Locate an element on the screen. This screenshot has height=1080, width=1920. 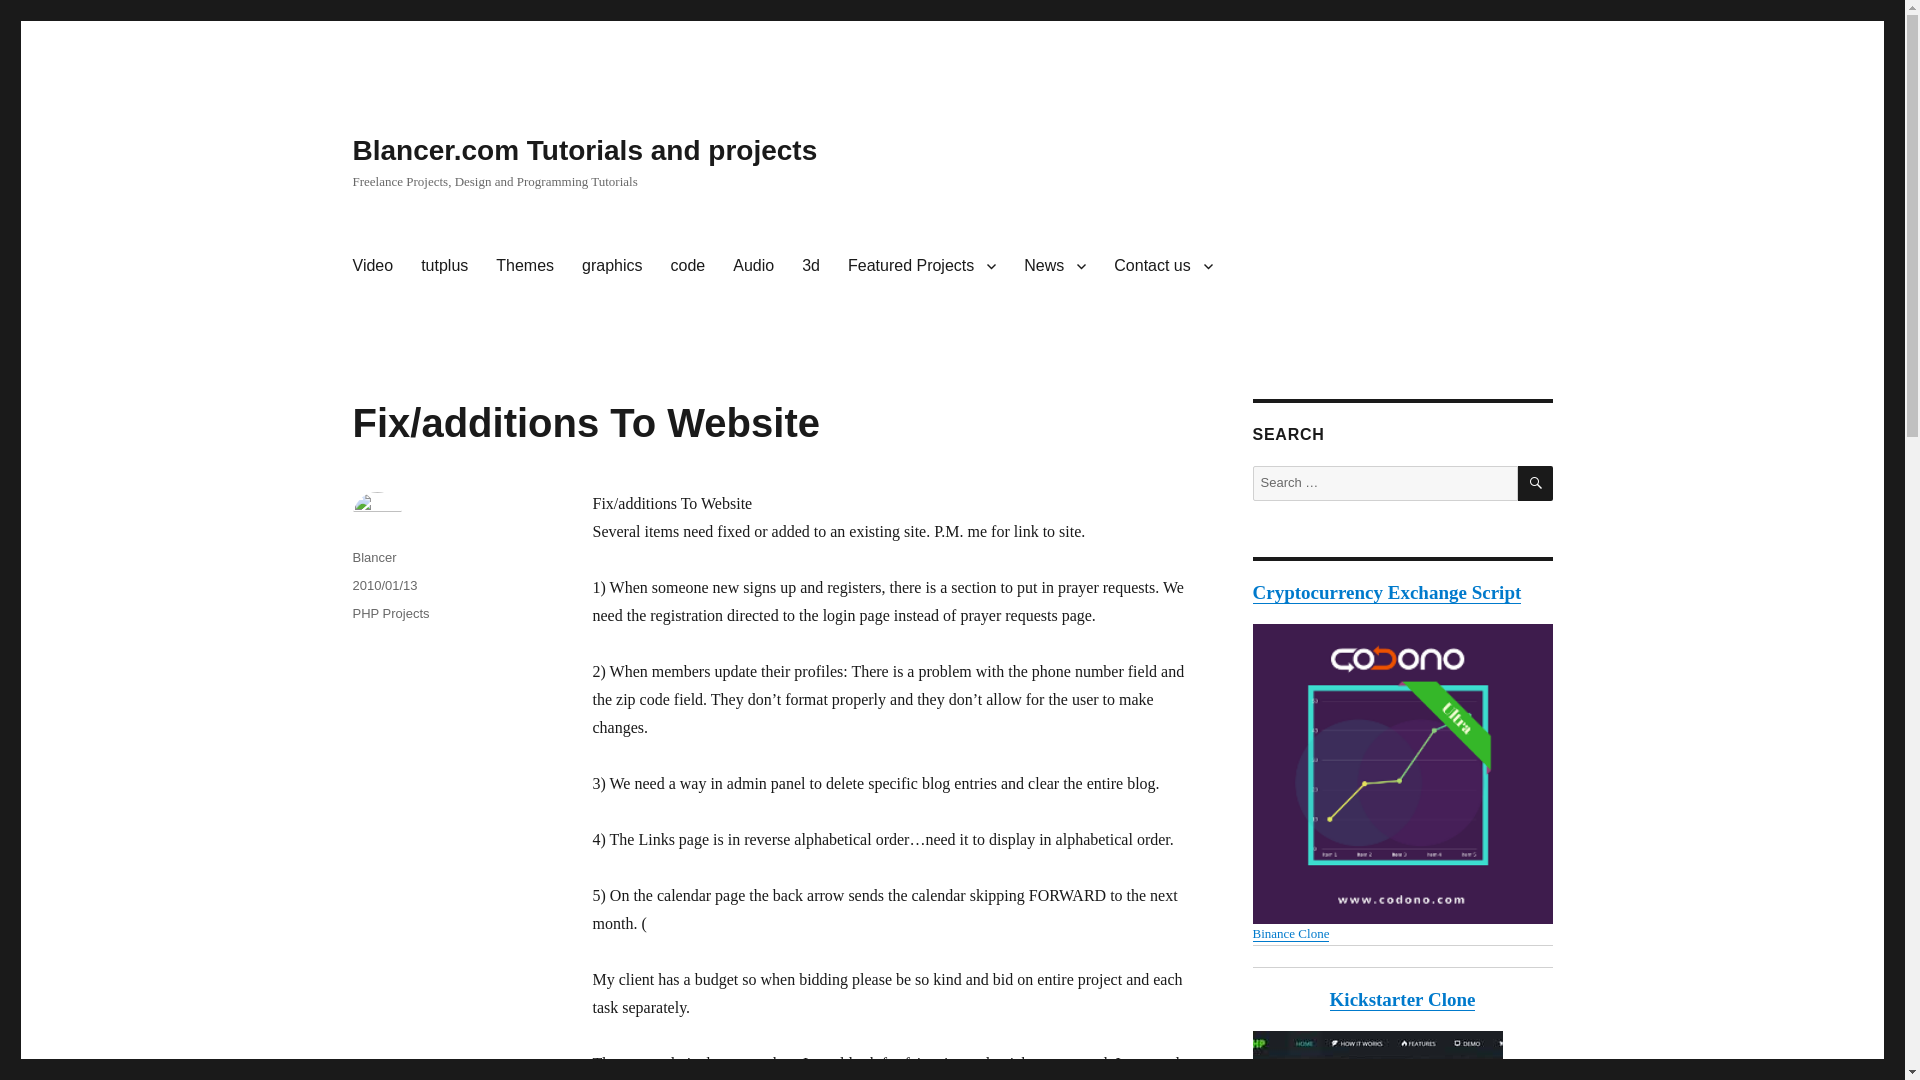
News is located at coordinates (1054, 266).